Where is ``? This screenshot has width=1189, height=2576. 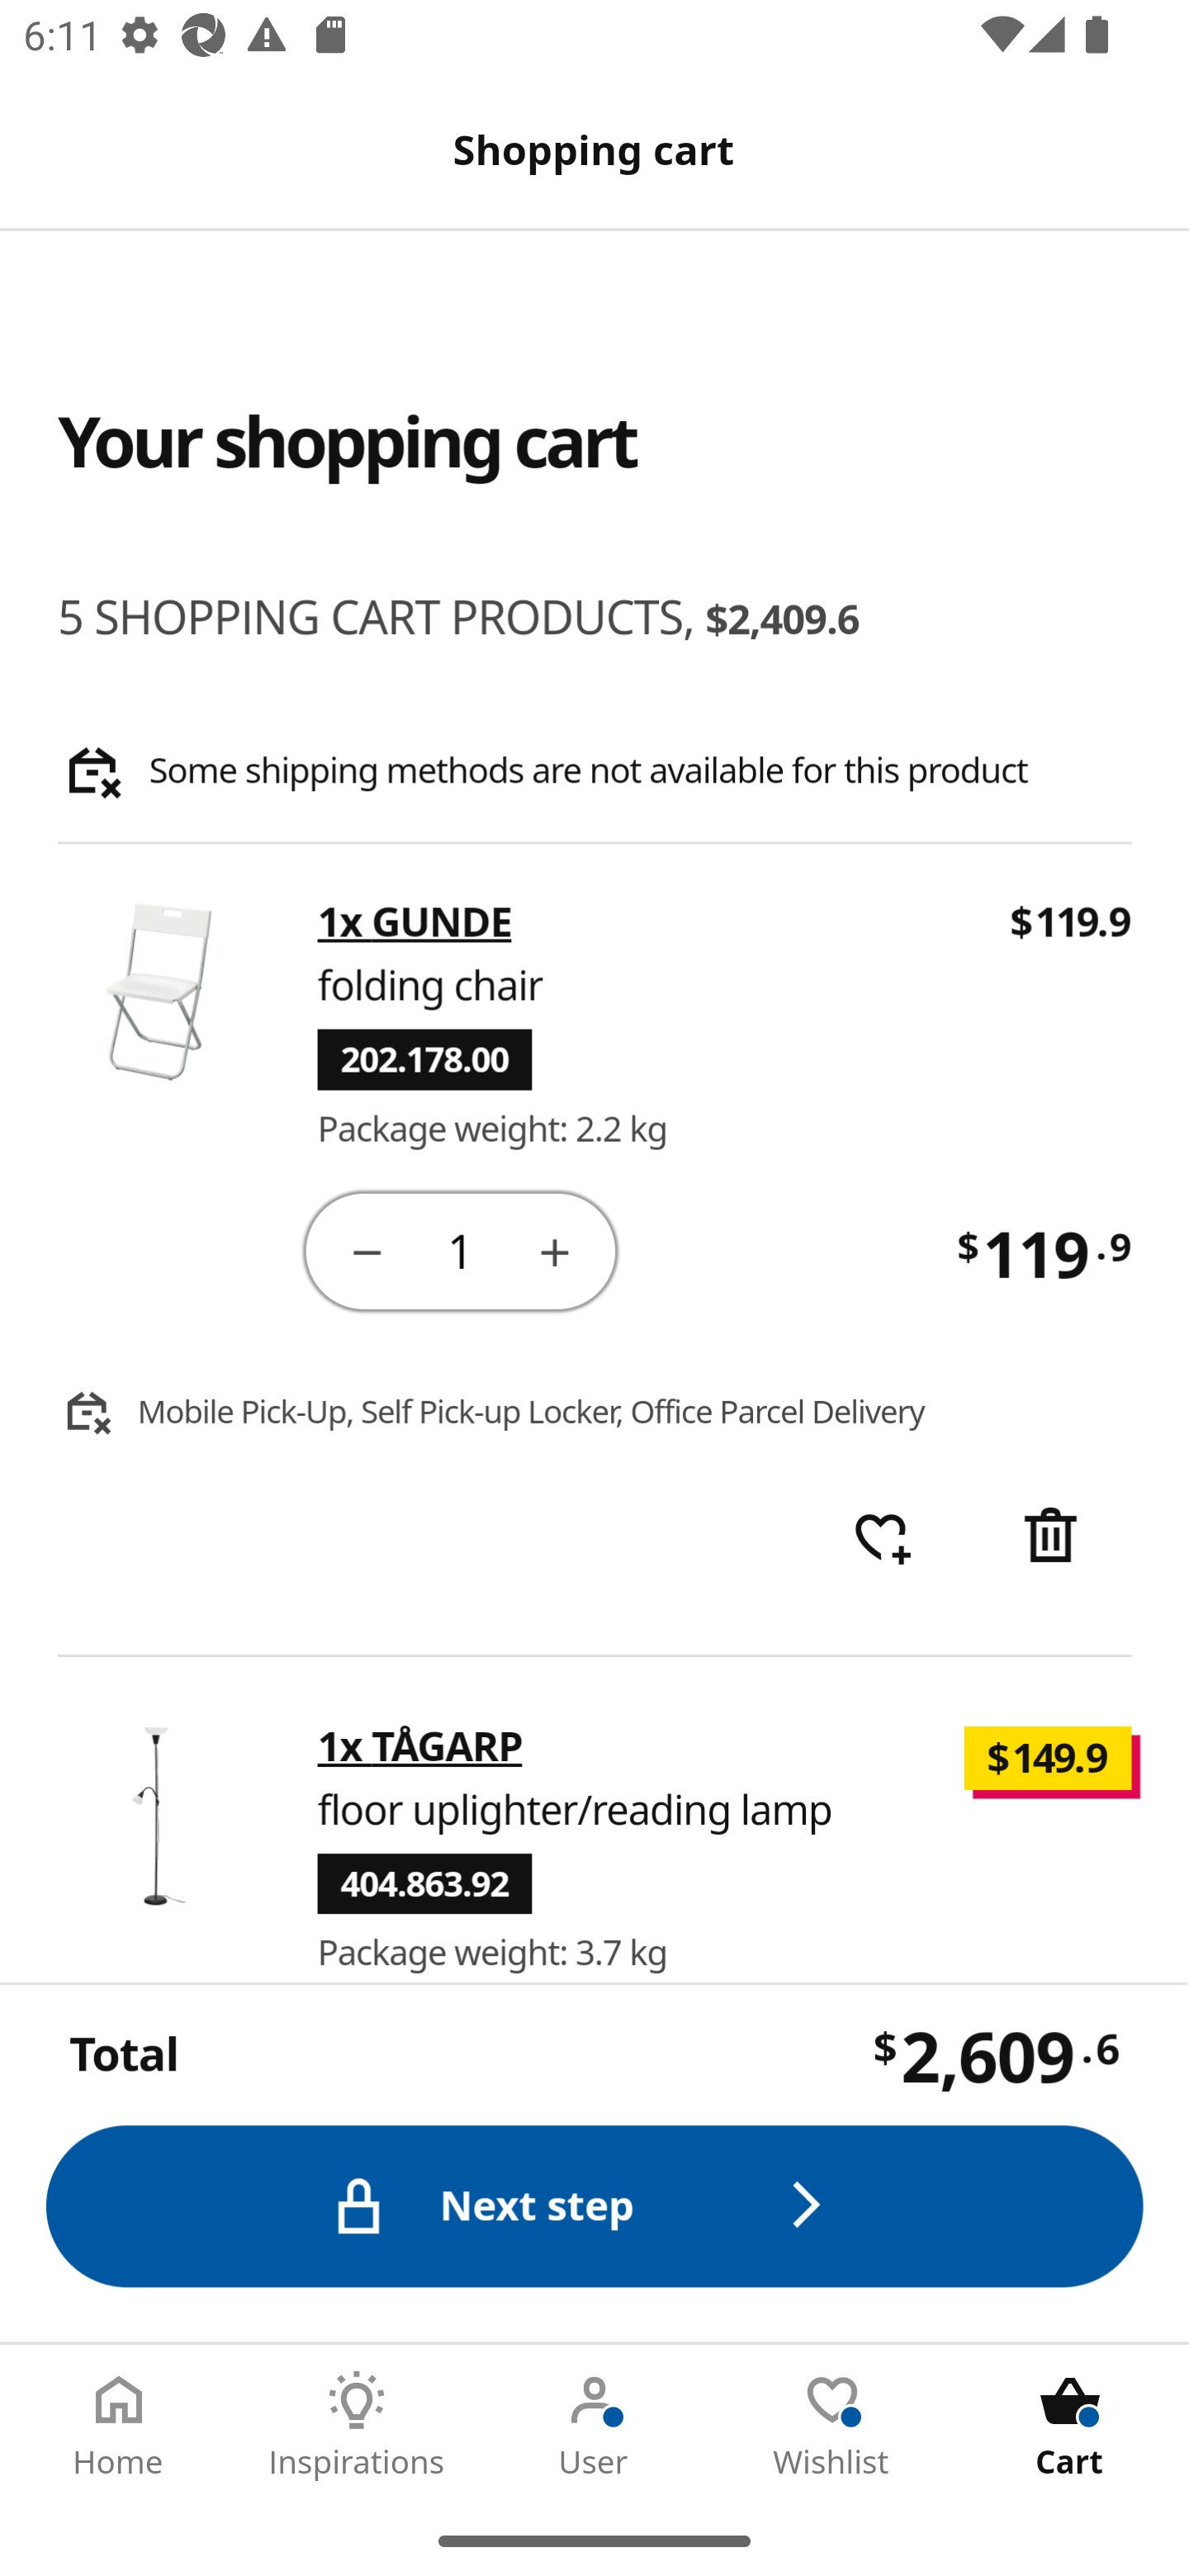  is located at coordinates (367, 1250).